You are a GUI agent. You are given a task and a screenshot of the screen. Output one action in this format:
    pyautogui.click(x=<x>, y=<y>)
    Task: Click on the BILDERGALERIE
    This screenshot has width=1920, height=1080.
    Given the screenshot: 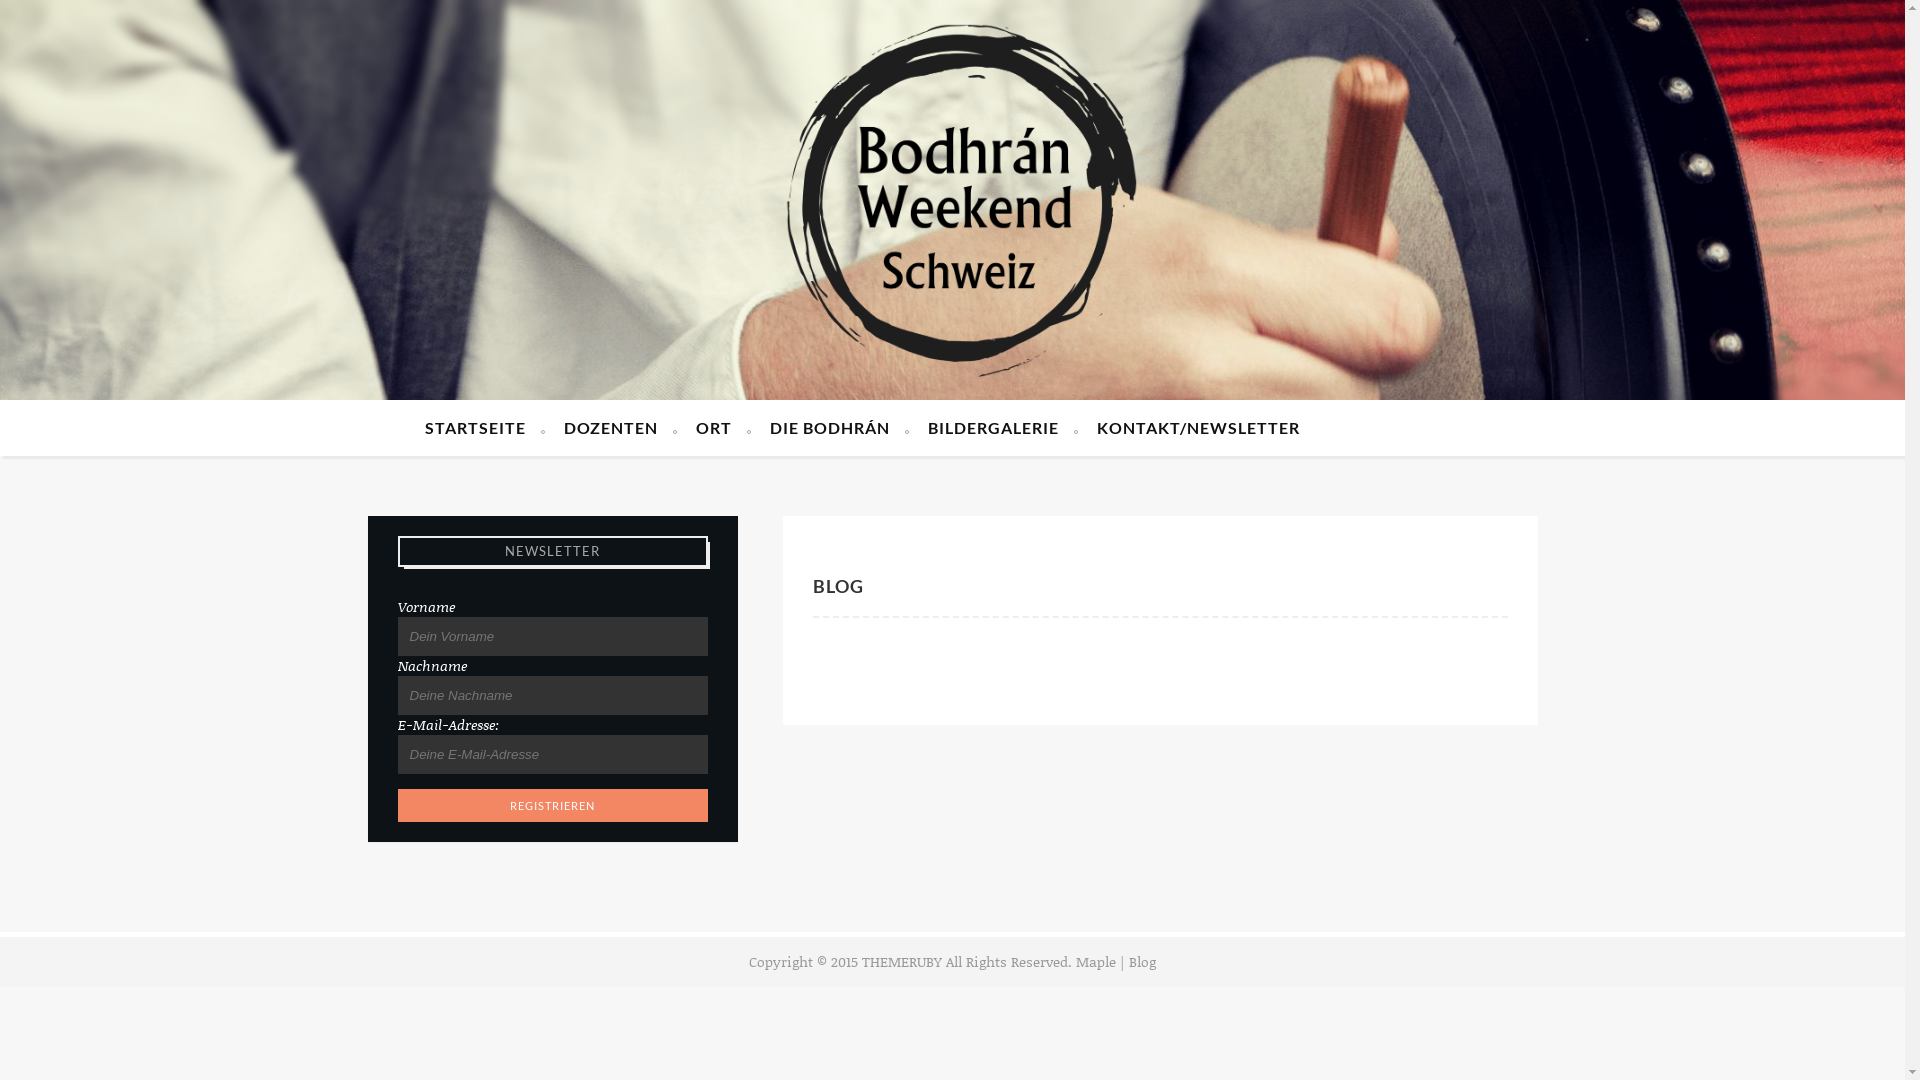 What is the action you would take?
    pyautogui.click(x=1003, y=428)
    